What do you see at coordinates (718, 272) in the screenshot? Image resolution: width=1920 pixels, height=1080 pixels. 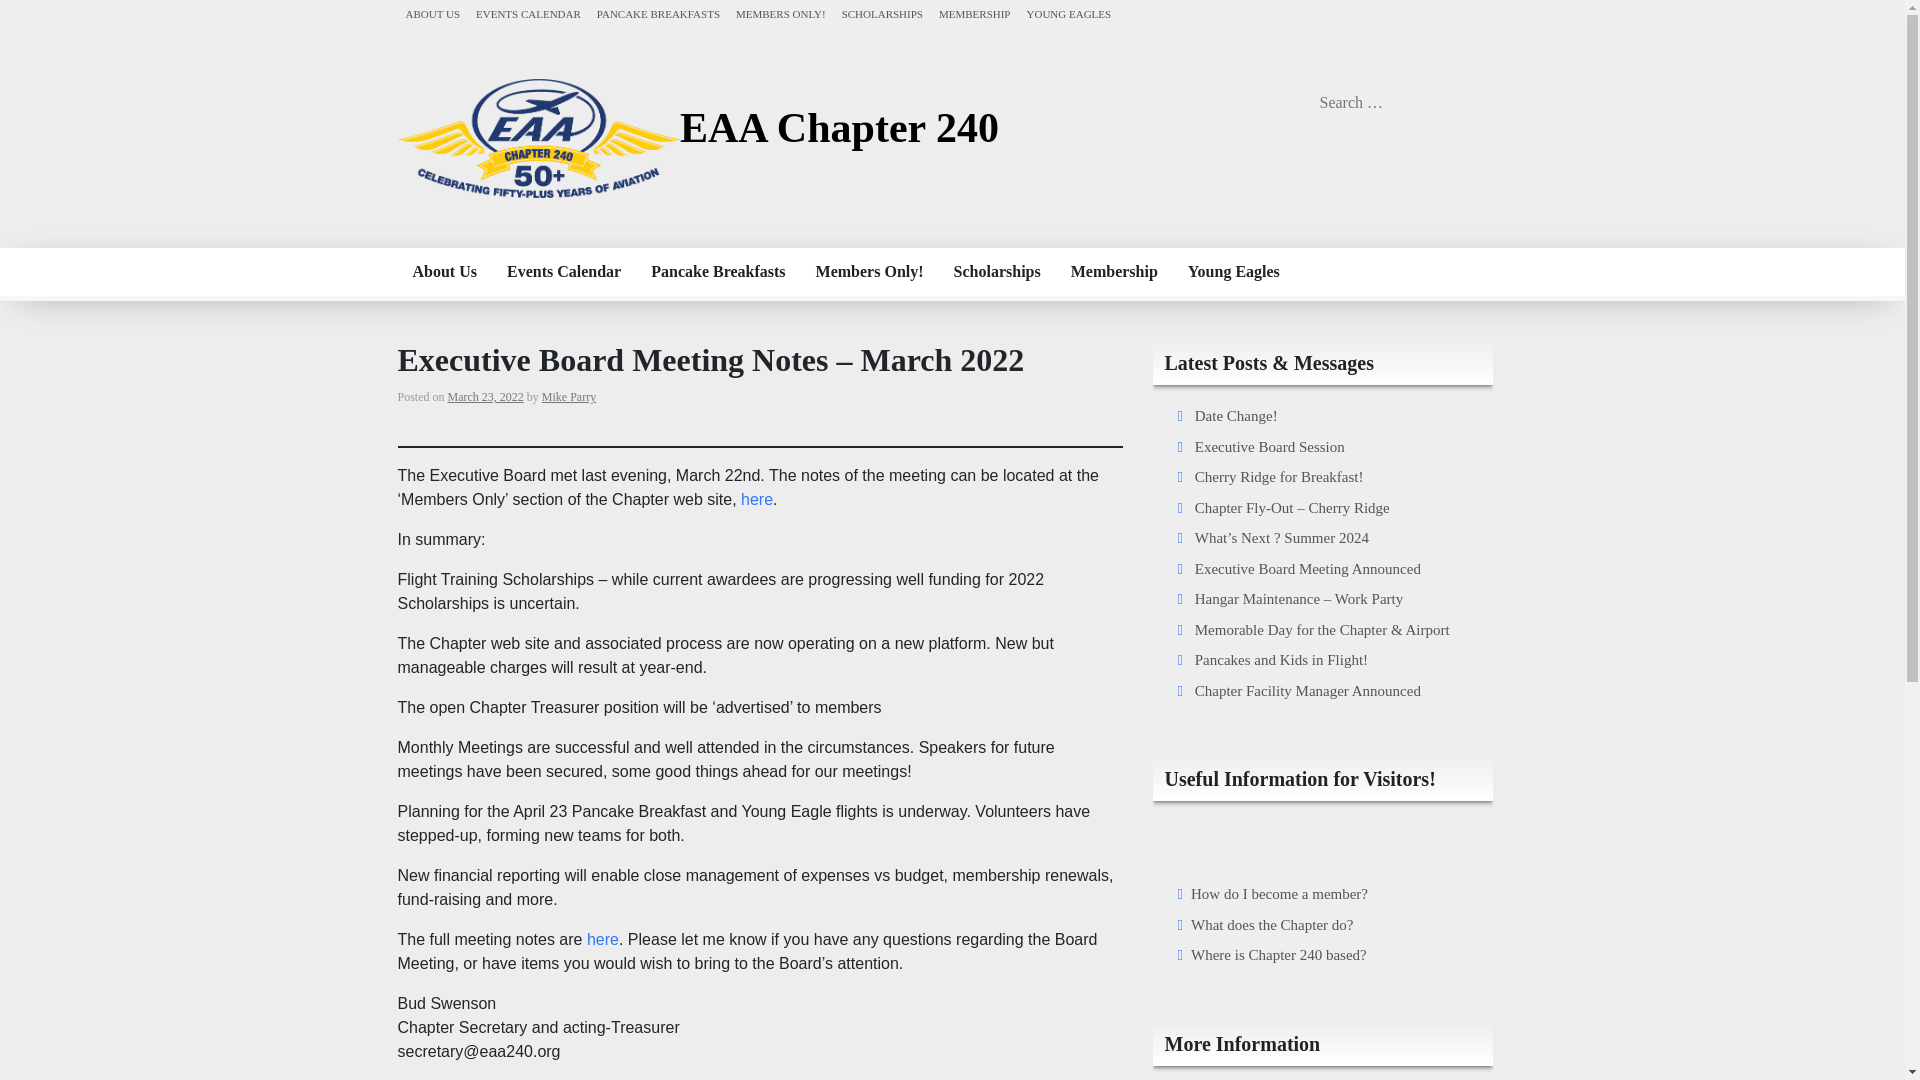 I see `Pancake Breakfasts` at bounding box center [718, 272].